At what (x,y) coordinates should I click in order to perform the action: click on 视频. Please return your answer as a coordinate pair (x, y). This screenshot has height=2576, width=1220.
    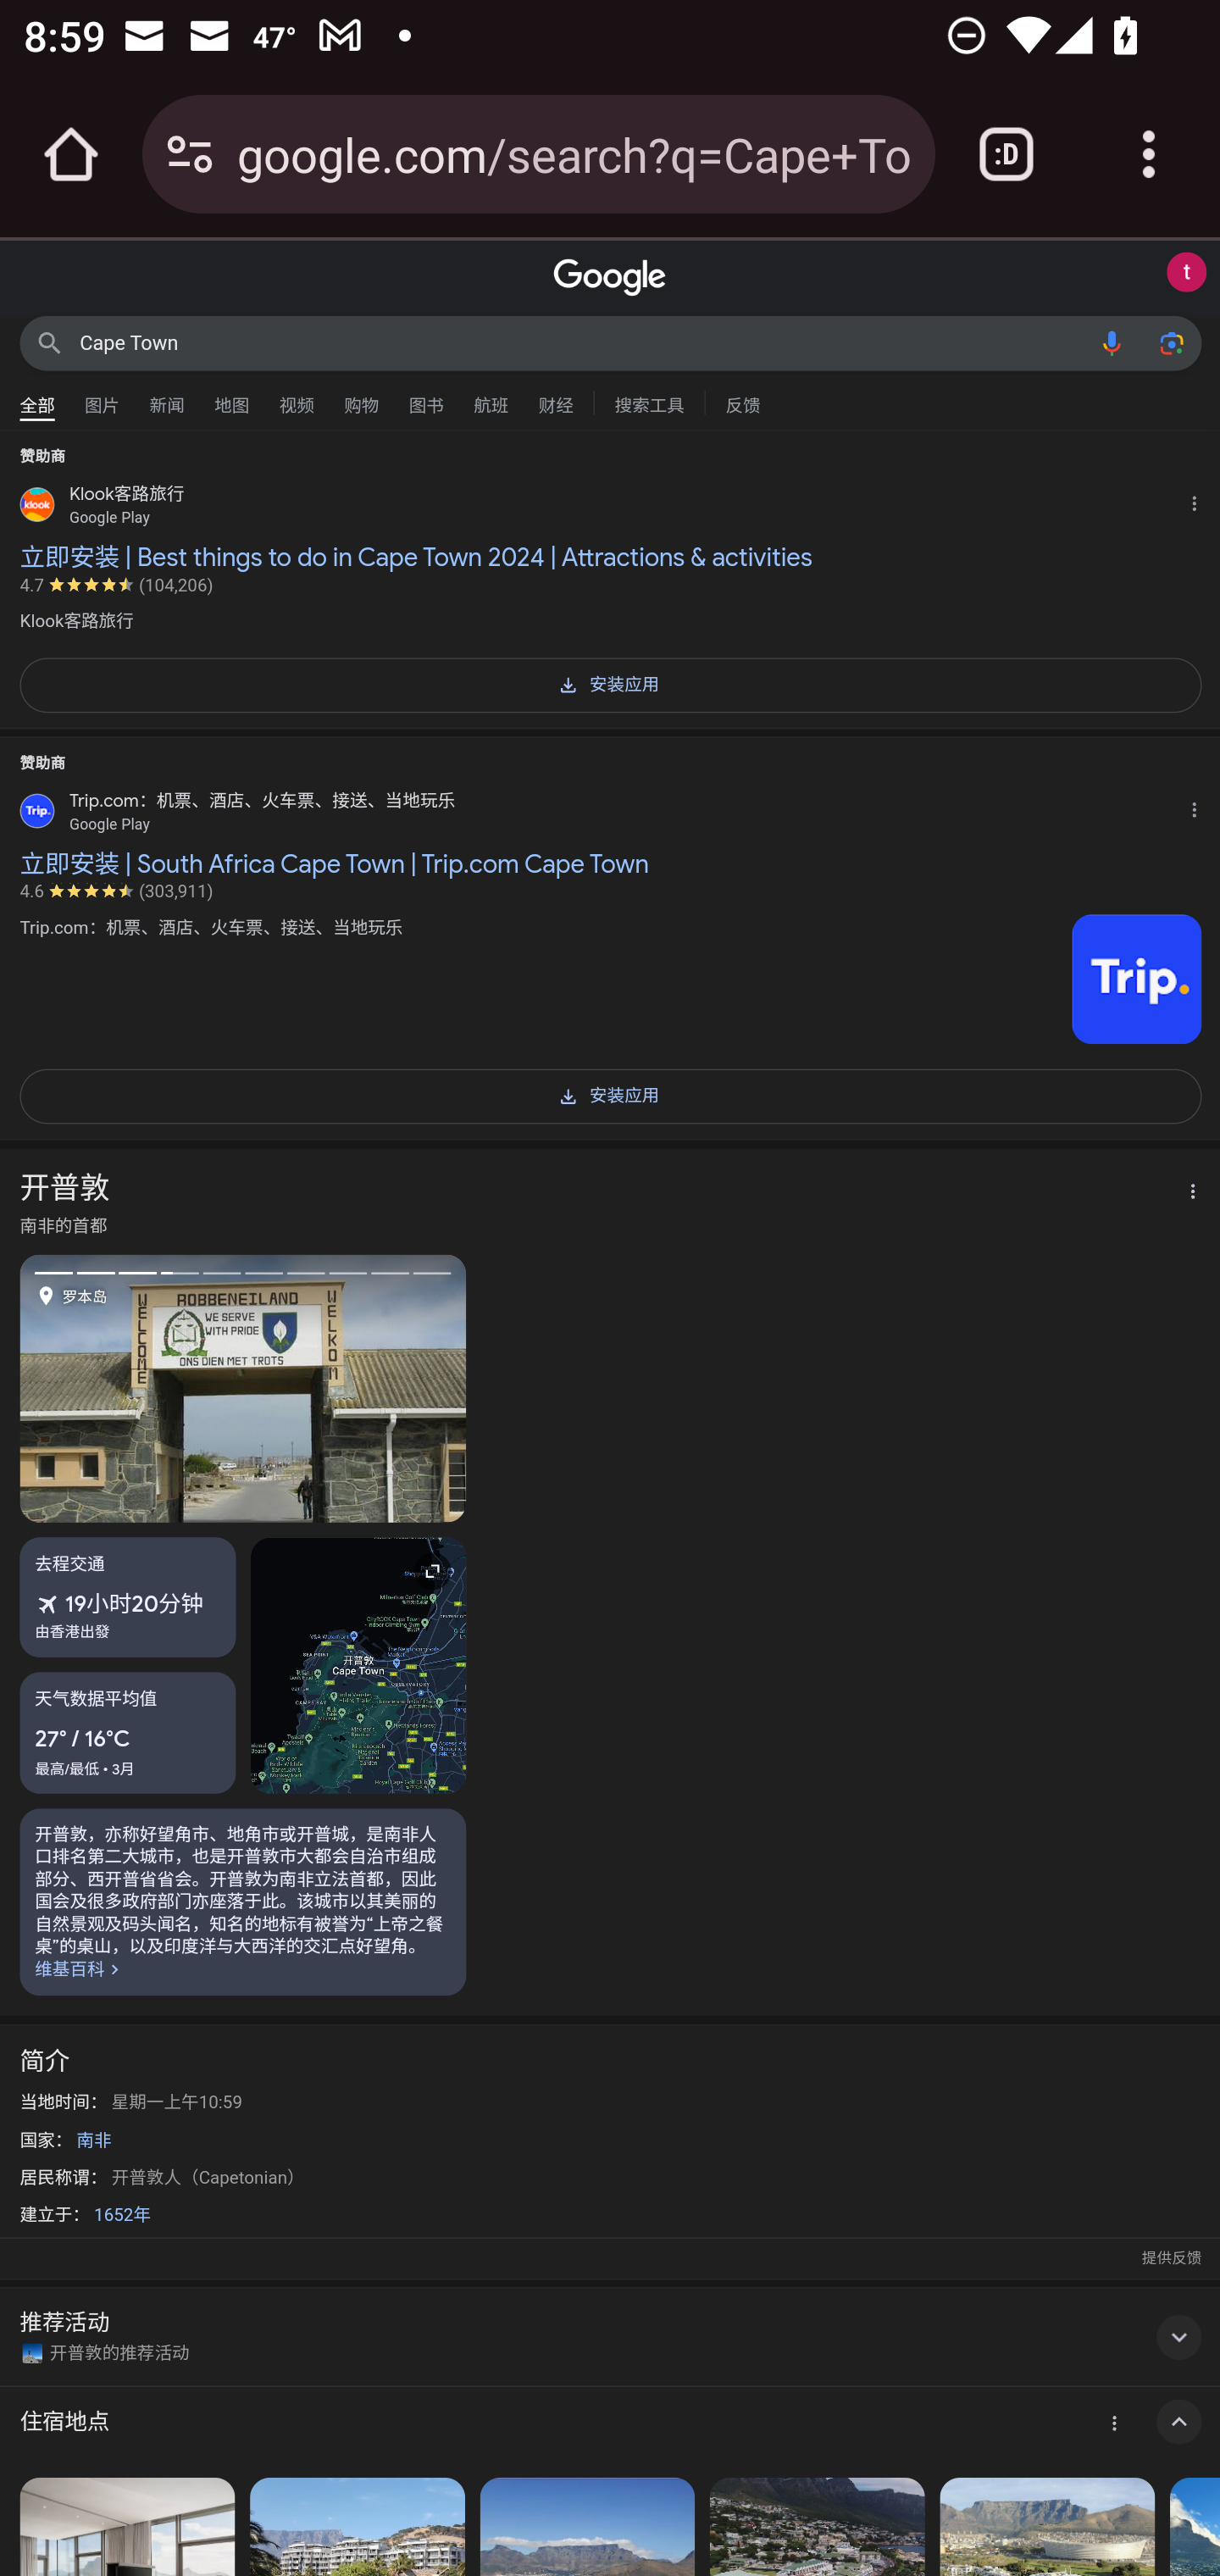
    Looking at the image, I should click on (297, 397).